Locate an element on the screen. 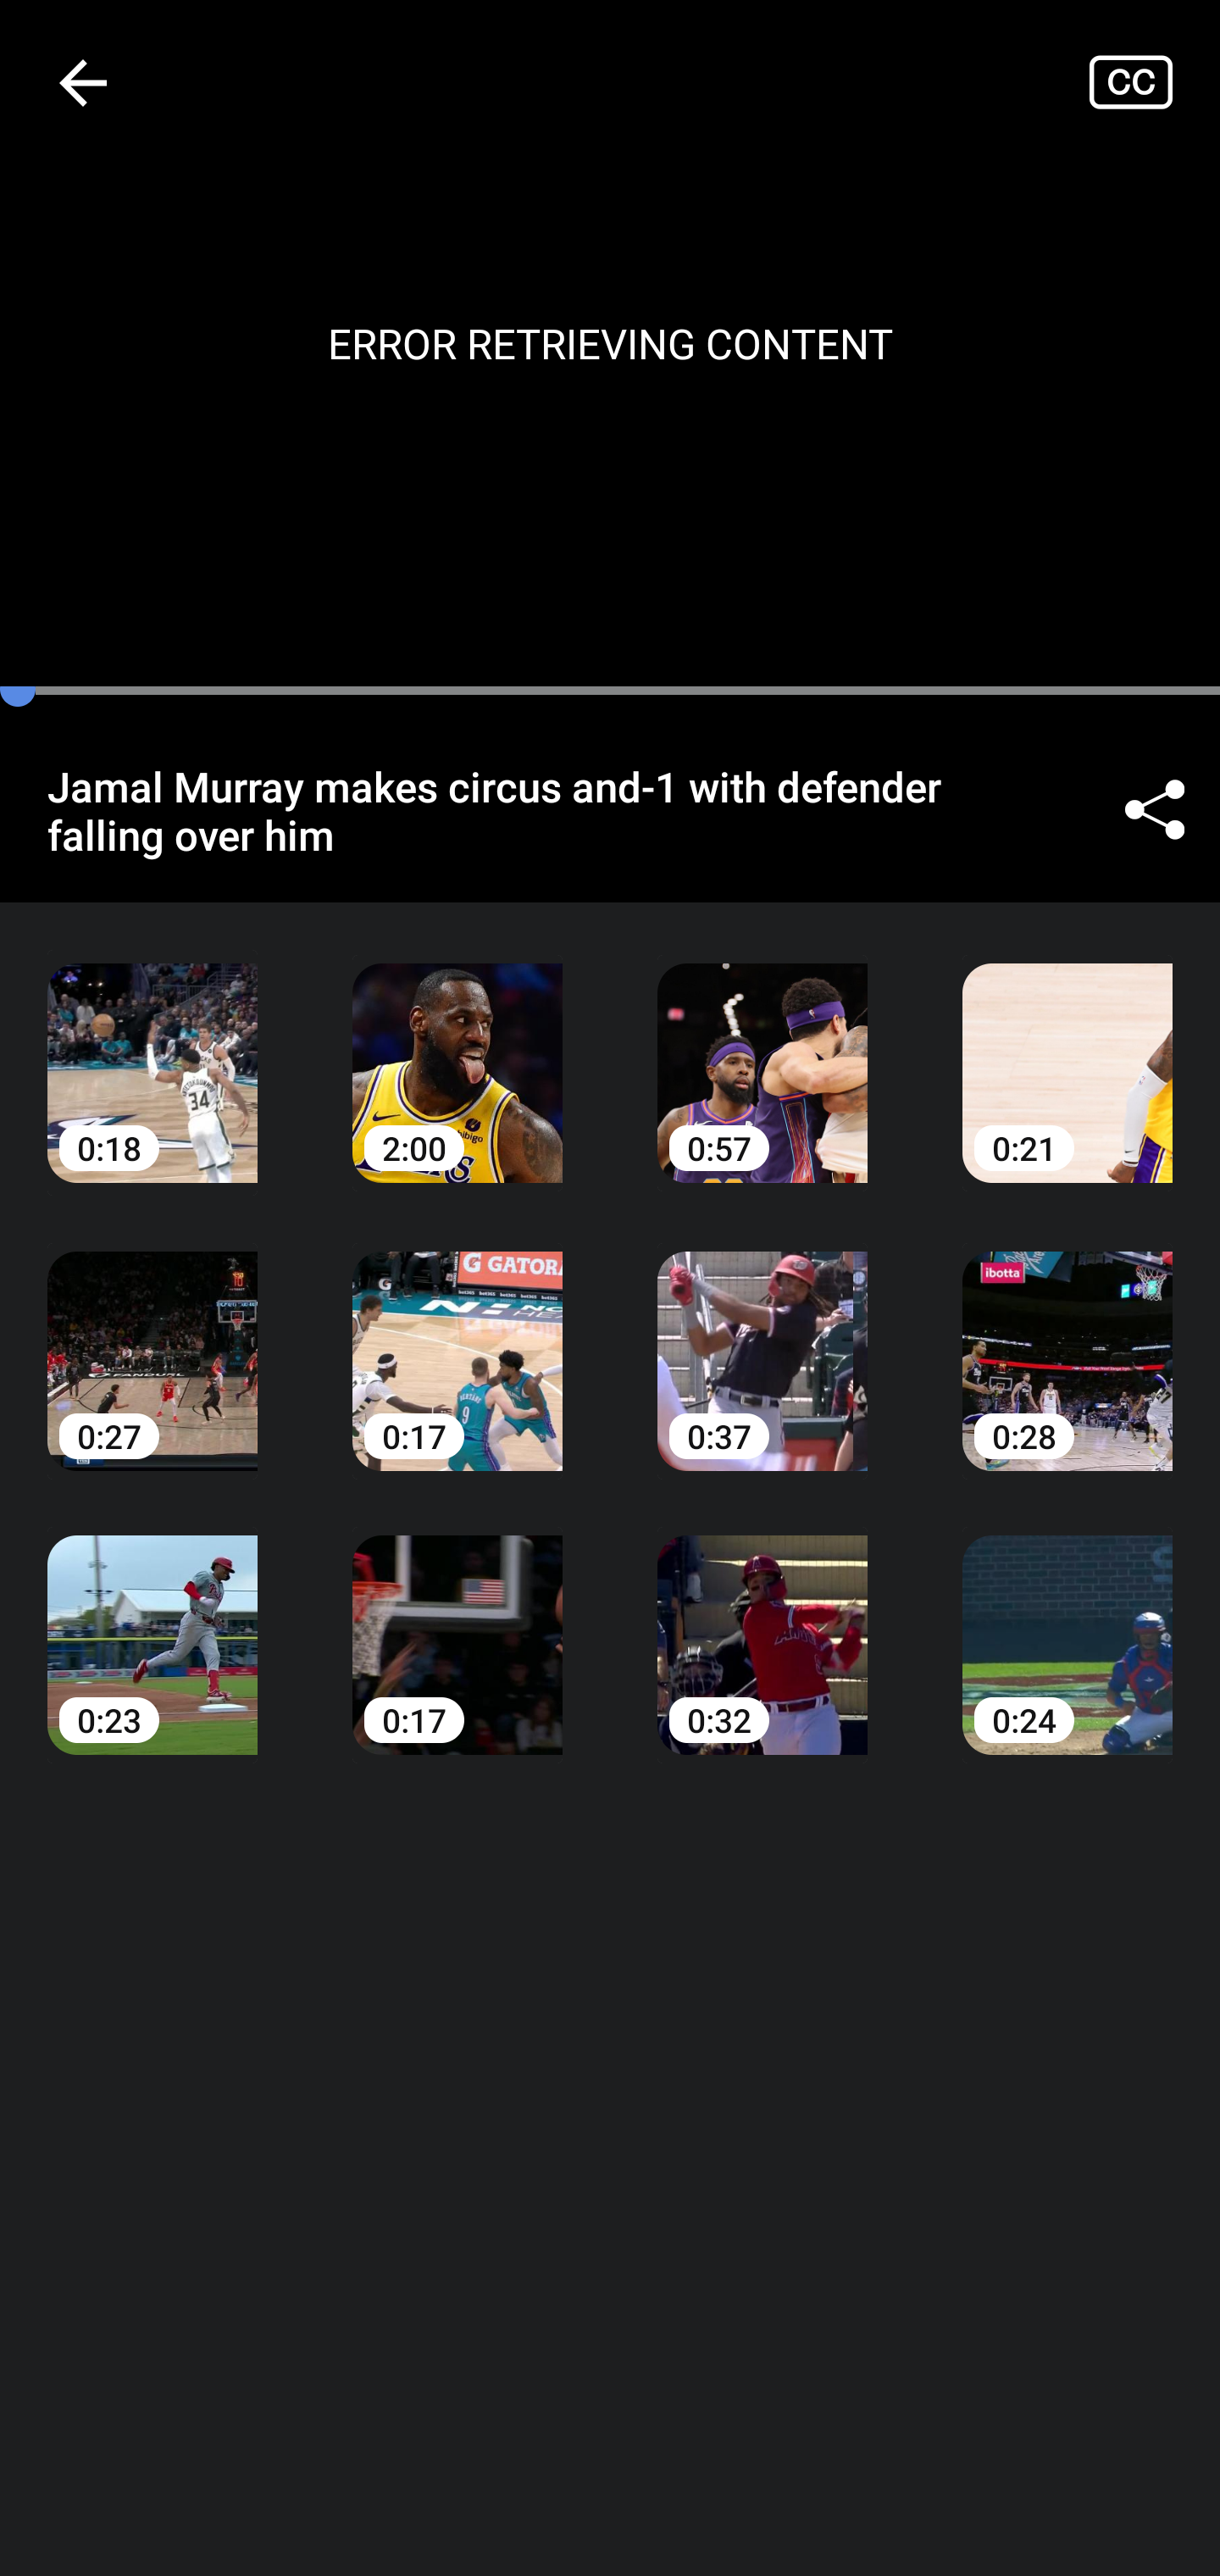 The height and width of the screenshot is (2576, 1220). 0:32 is located at coordinates (762, 1621).